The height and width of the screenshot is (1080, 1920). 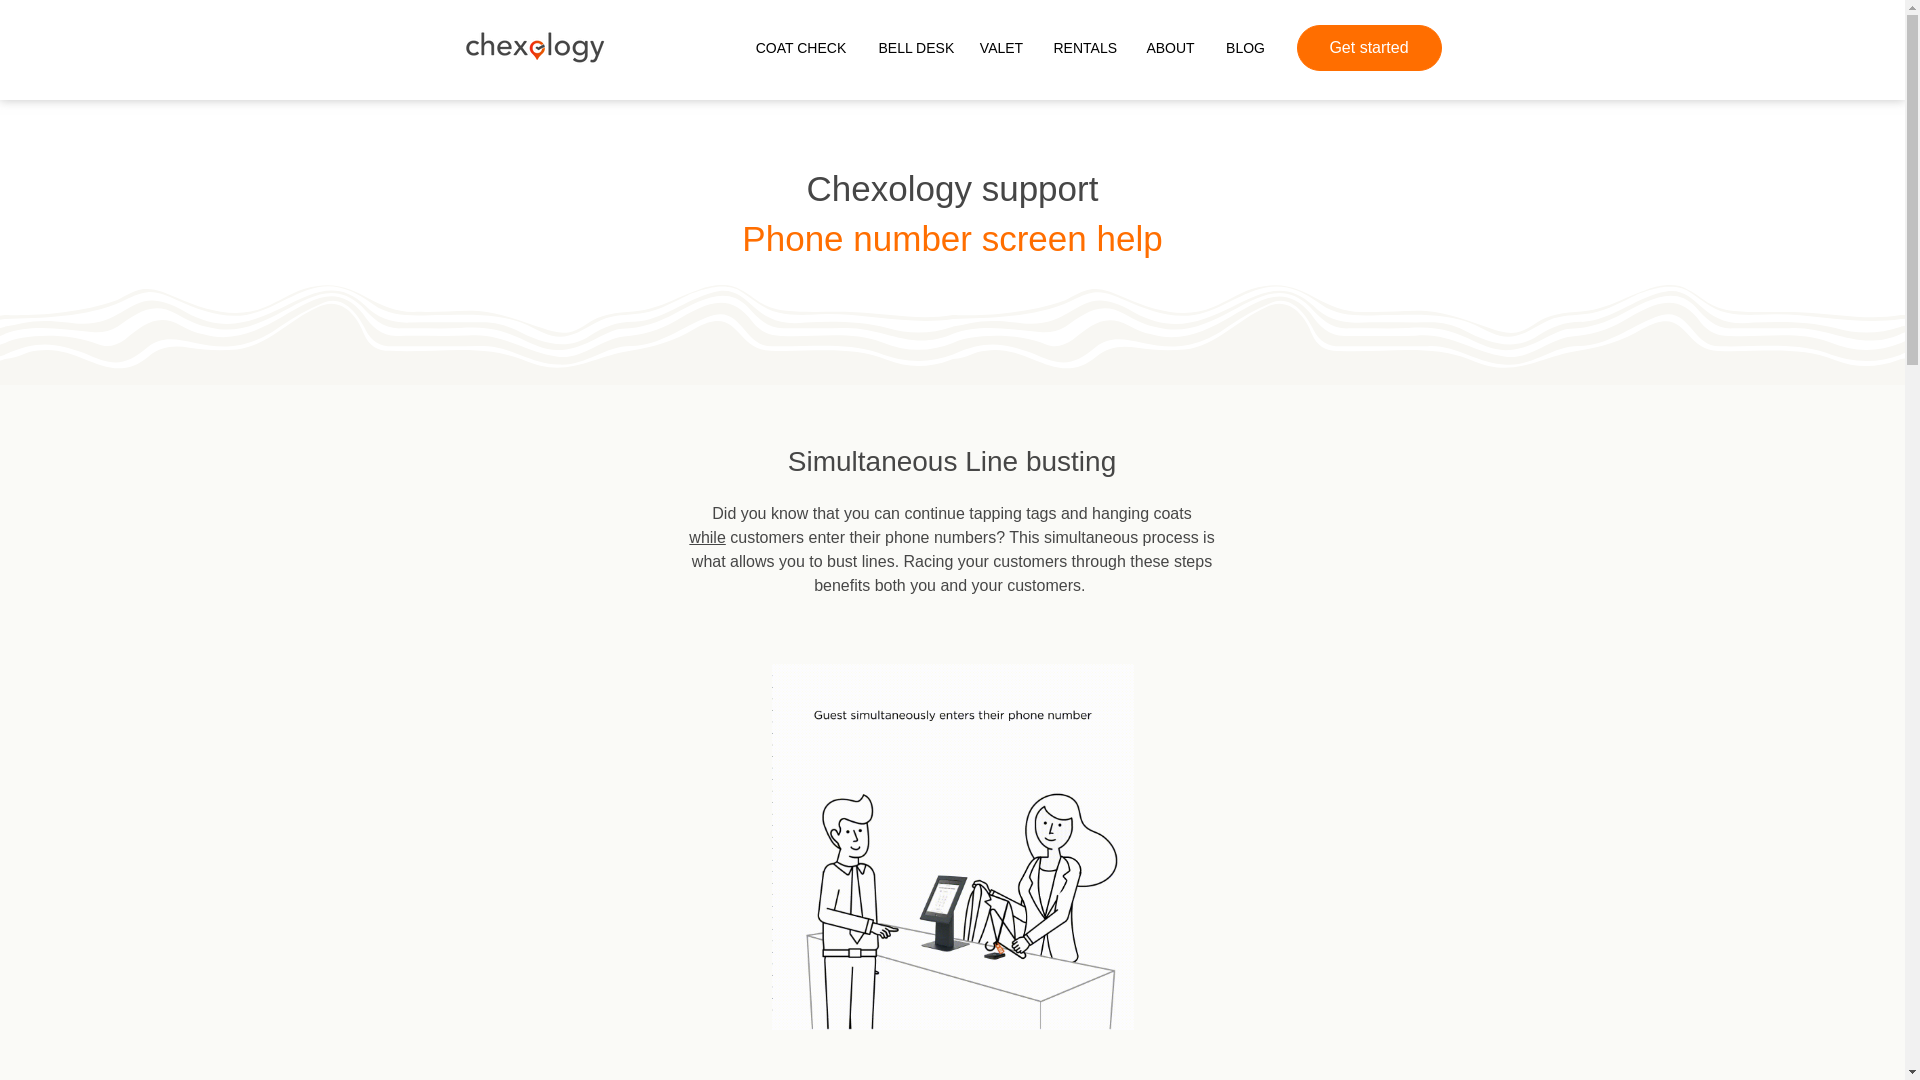 What do you see at coordinates (1170, 48) in the screenshot?
I see `ABOUT` at bounding box center [1170, 48].